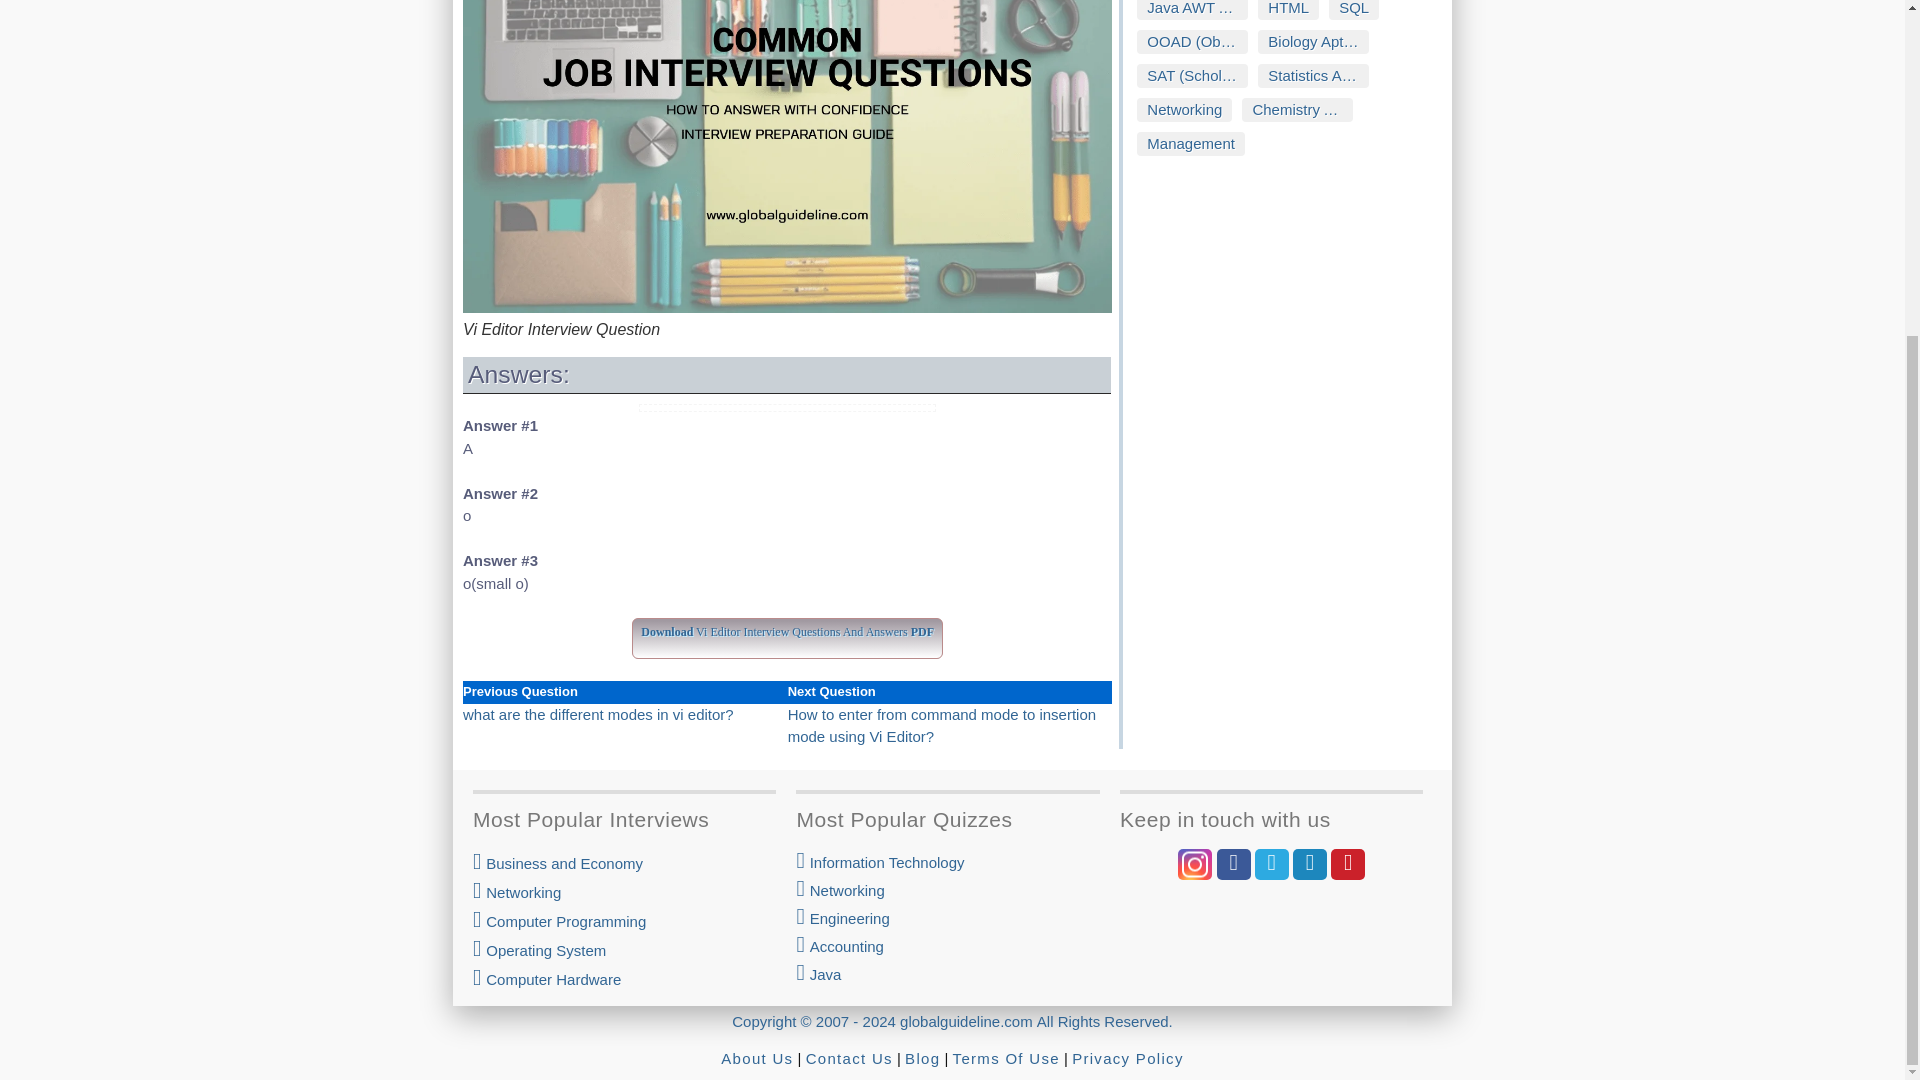  Describe the element at coordinates (1288, 10) in the screenshot. I see `HTML` at that location.